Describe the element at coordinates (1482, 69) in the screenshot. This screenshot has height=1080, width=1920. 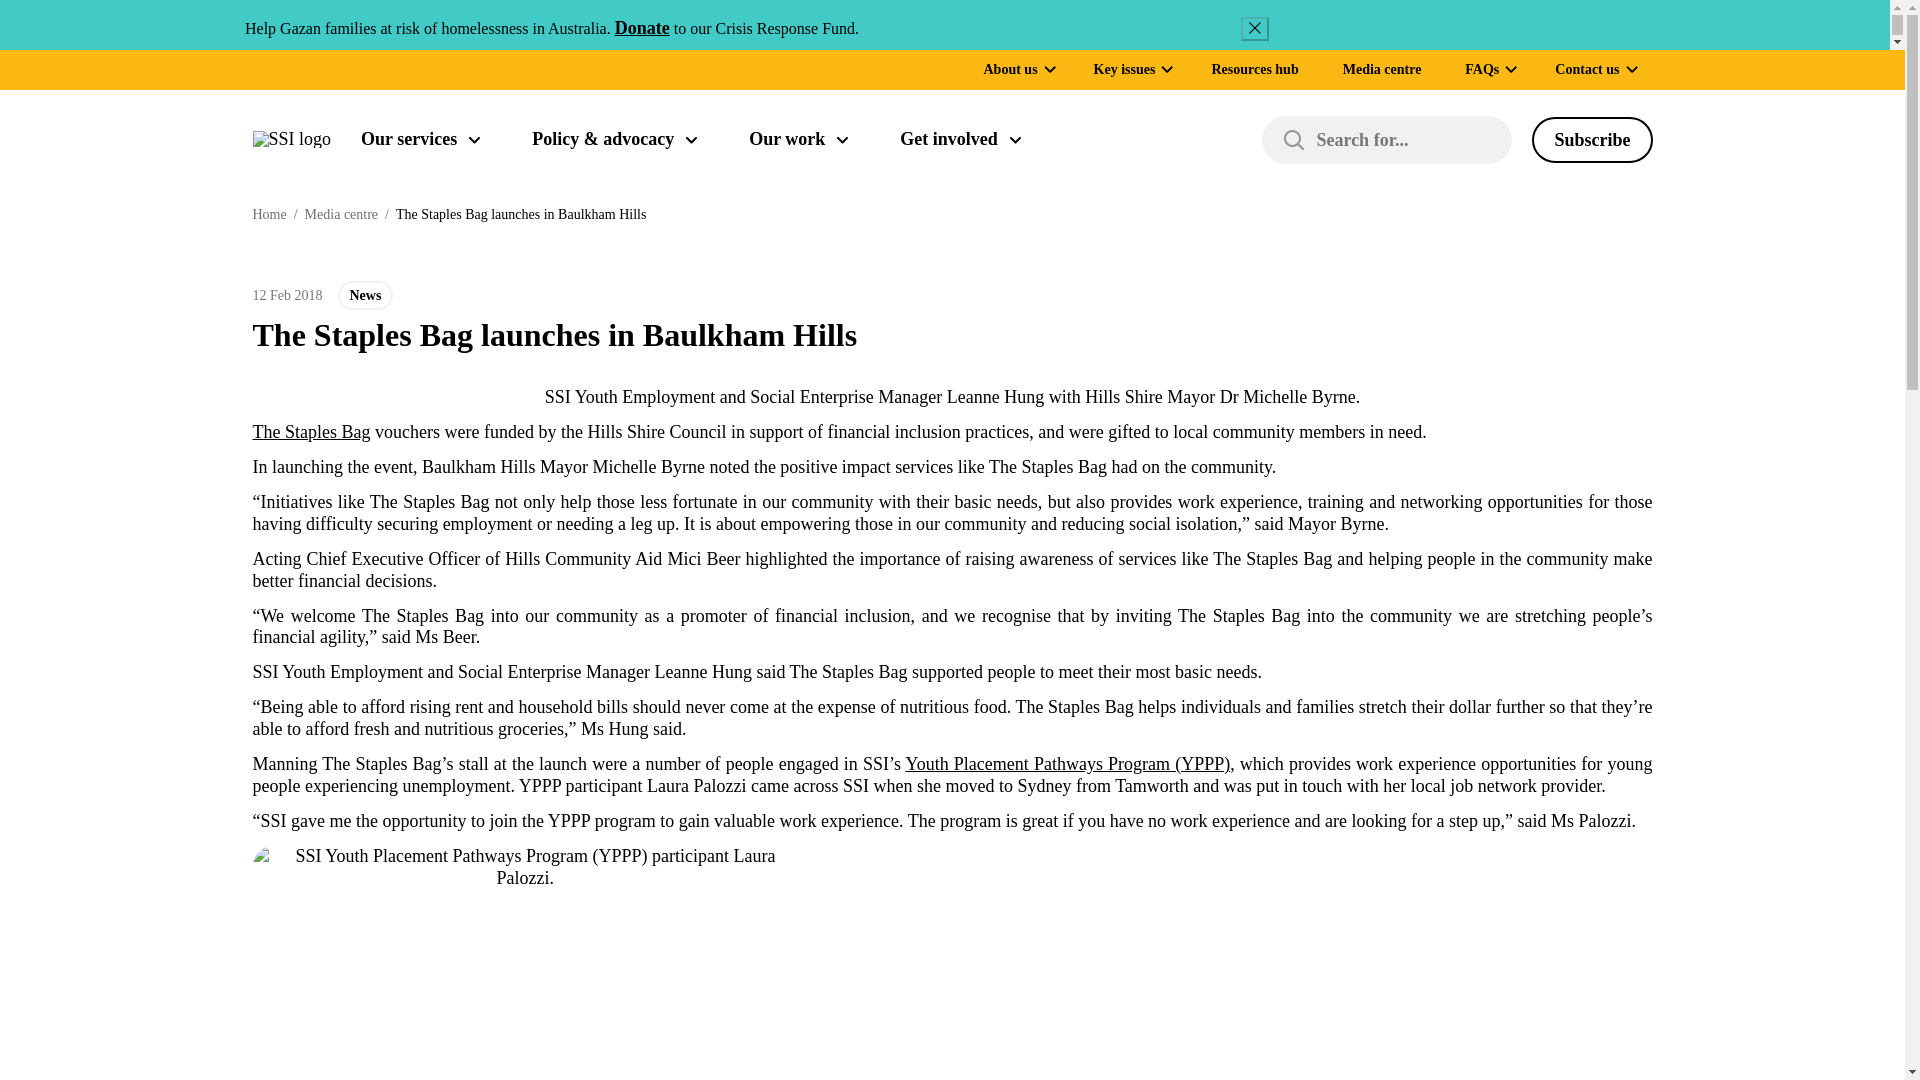
I see `FAQs` at that location.